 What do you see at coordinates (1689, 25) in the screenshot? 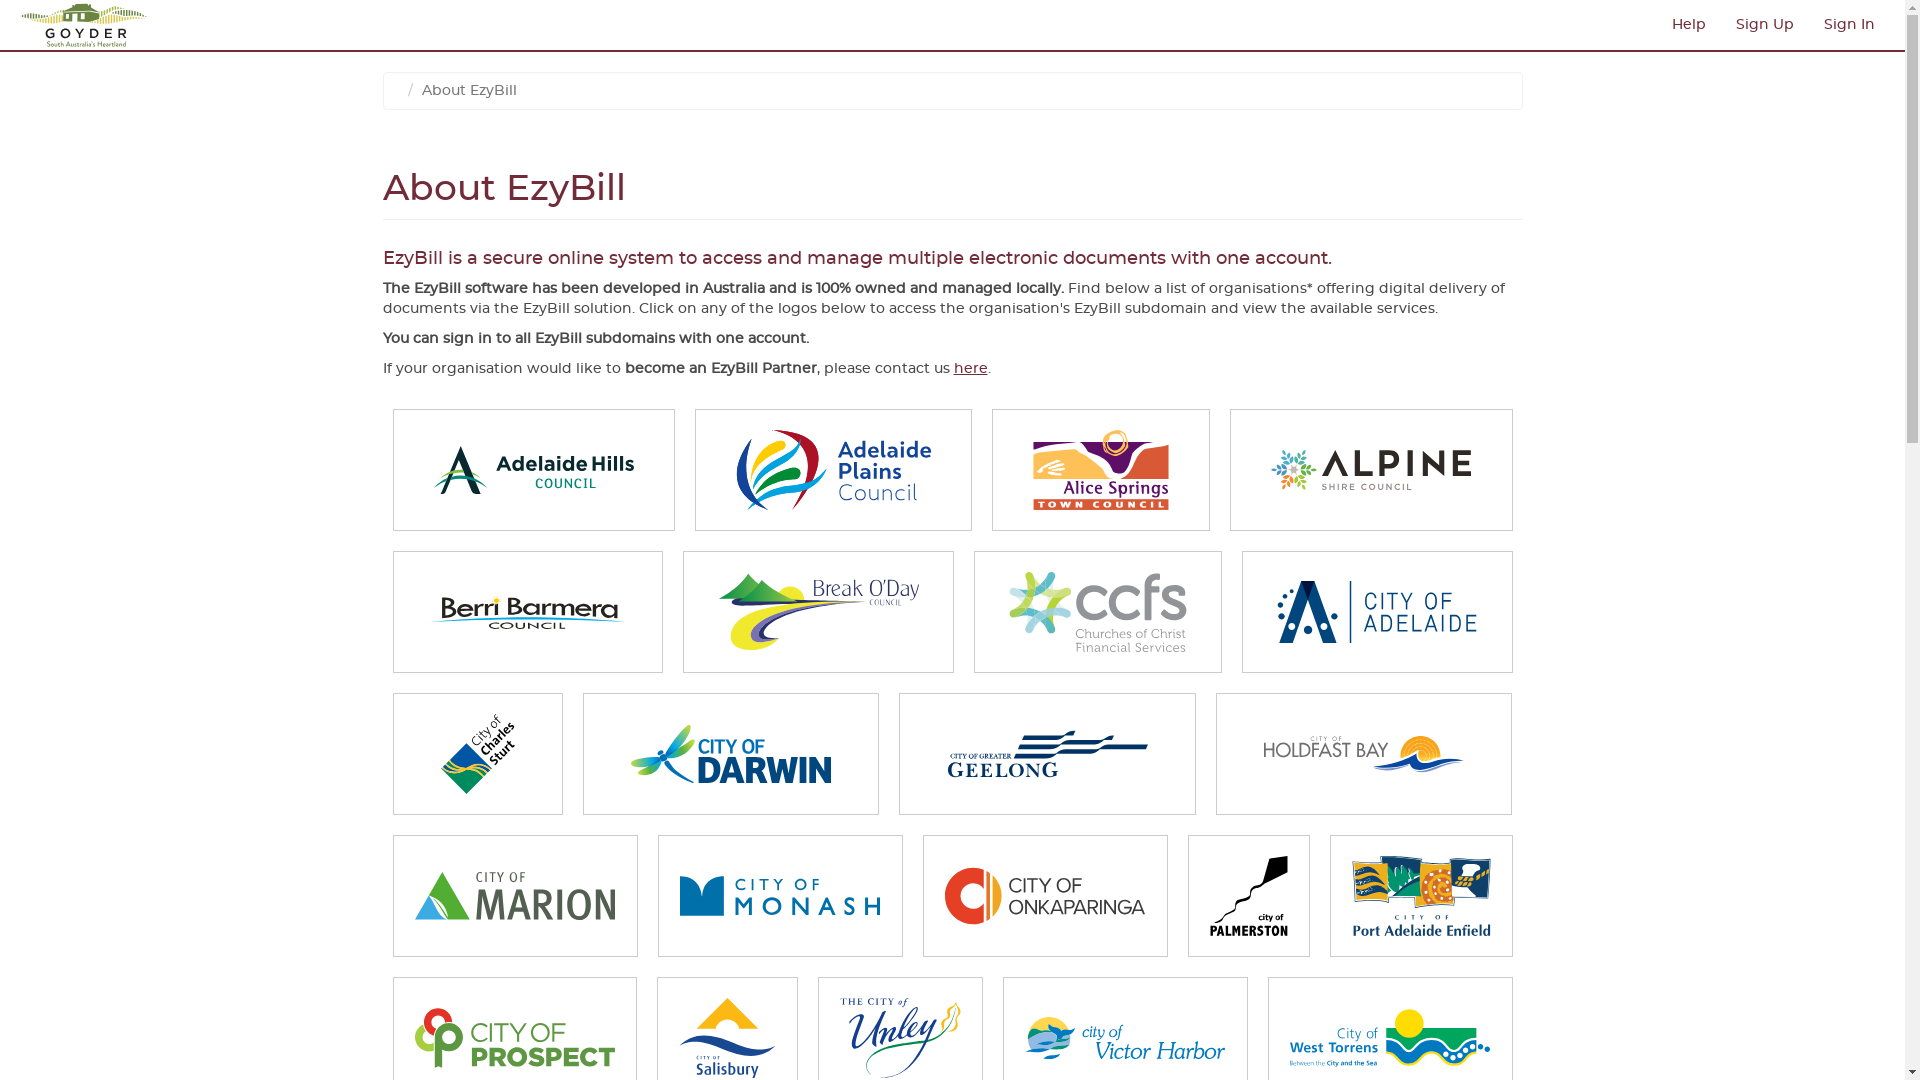
I see `Help` at bounding box center [1689, 25].